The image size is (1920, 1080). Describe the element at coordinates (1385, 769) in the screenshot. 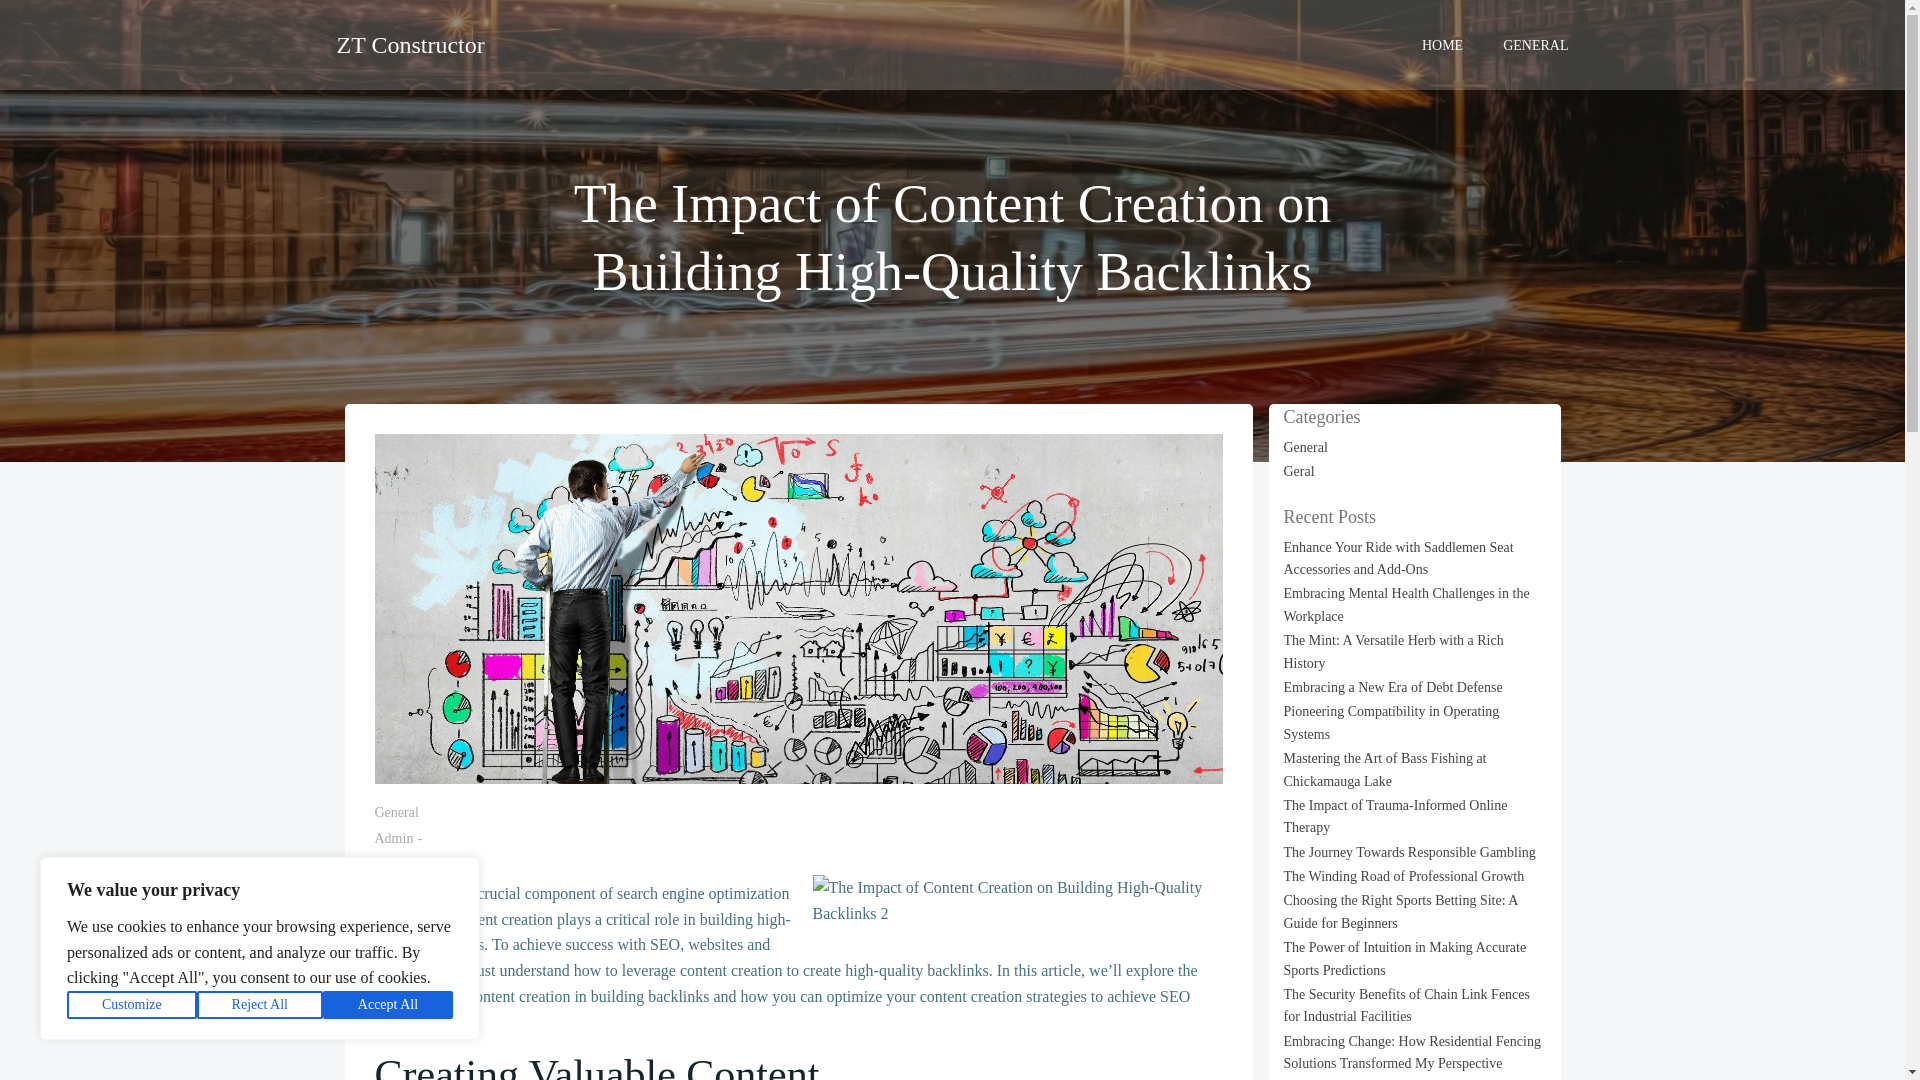

I see `Mastering the Art of Bass Fishing at Chickamauga Lake` at that location.